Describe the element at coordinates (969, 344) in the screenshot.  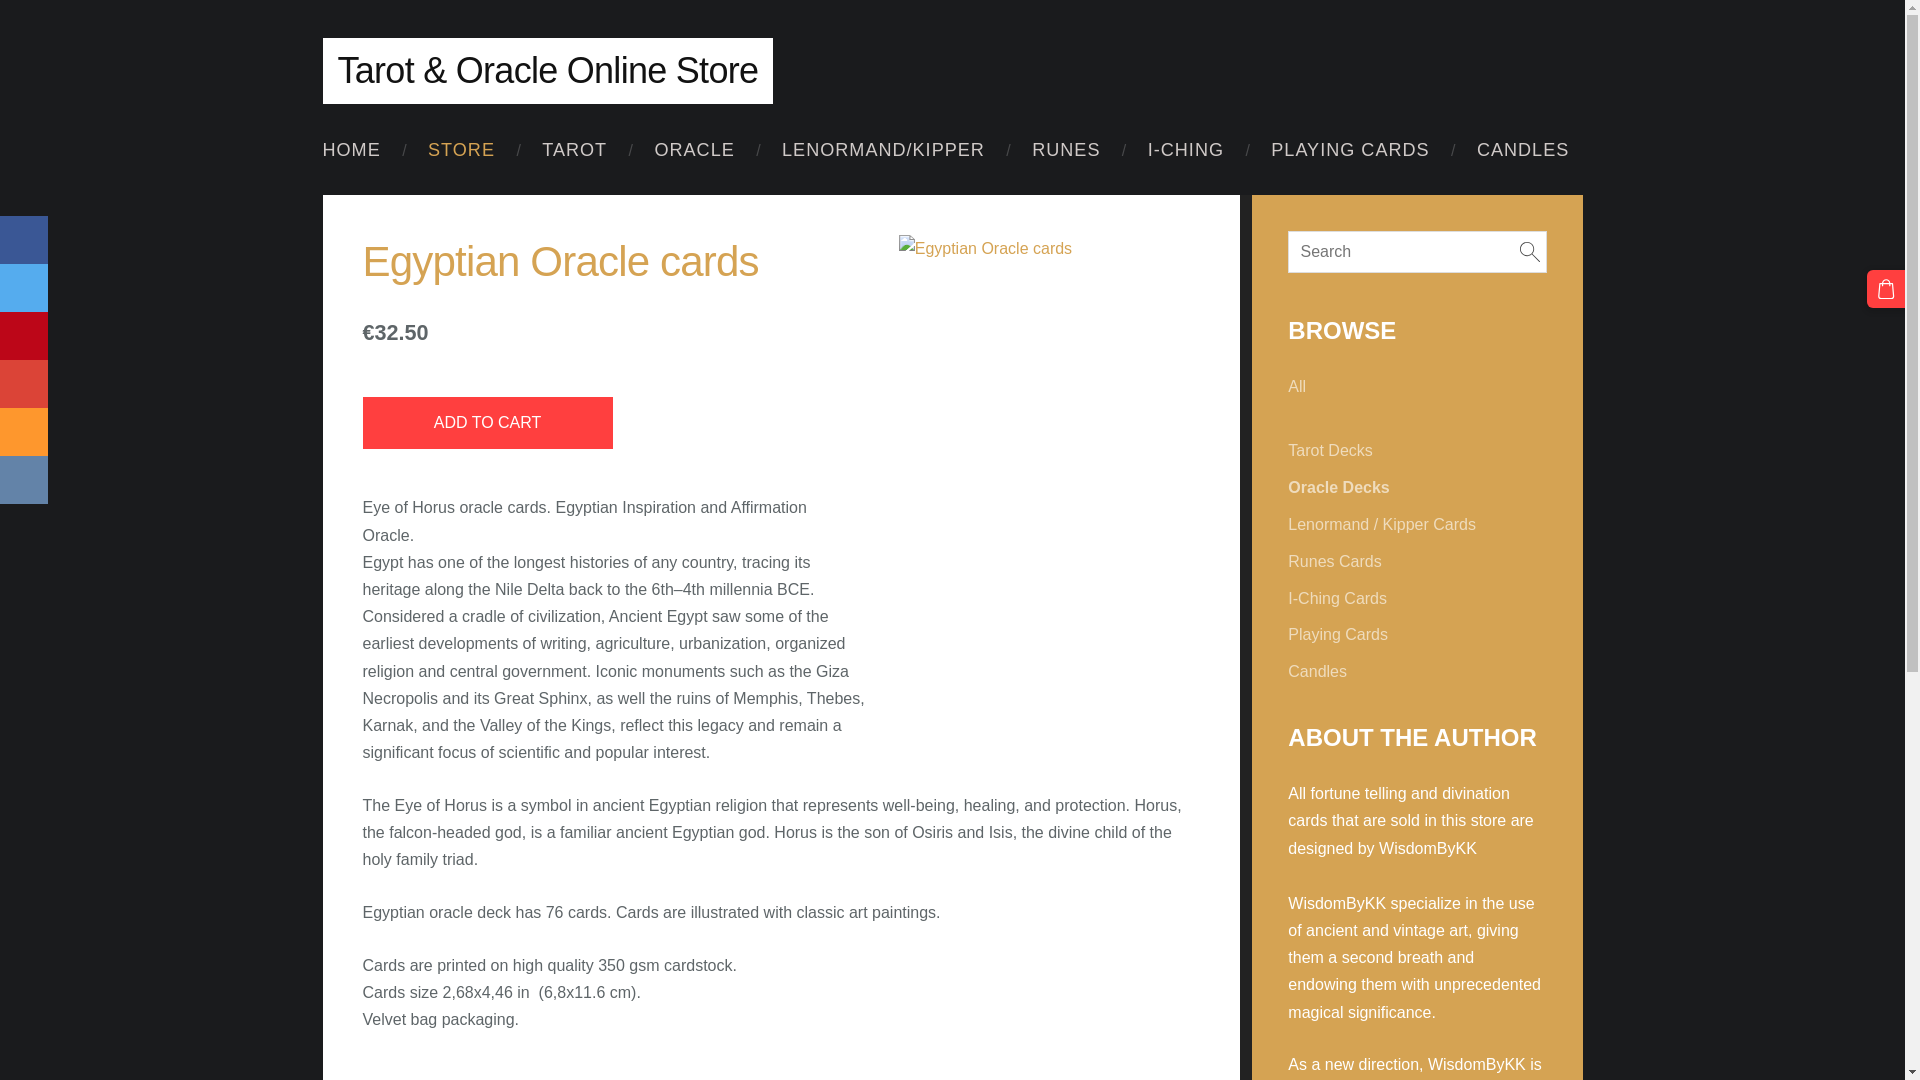
I see `Egyptian Oracle cards` at that location.